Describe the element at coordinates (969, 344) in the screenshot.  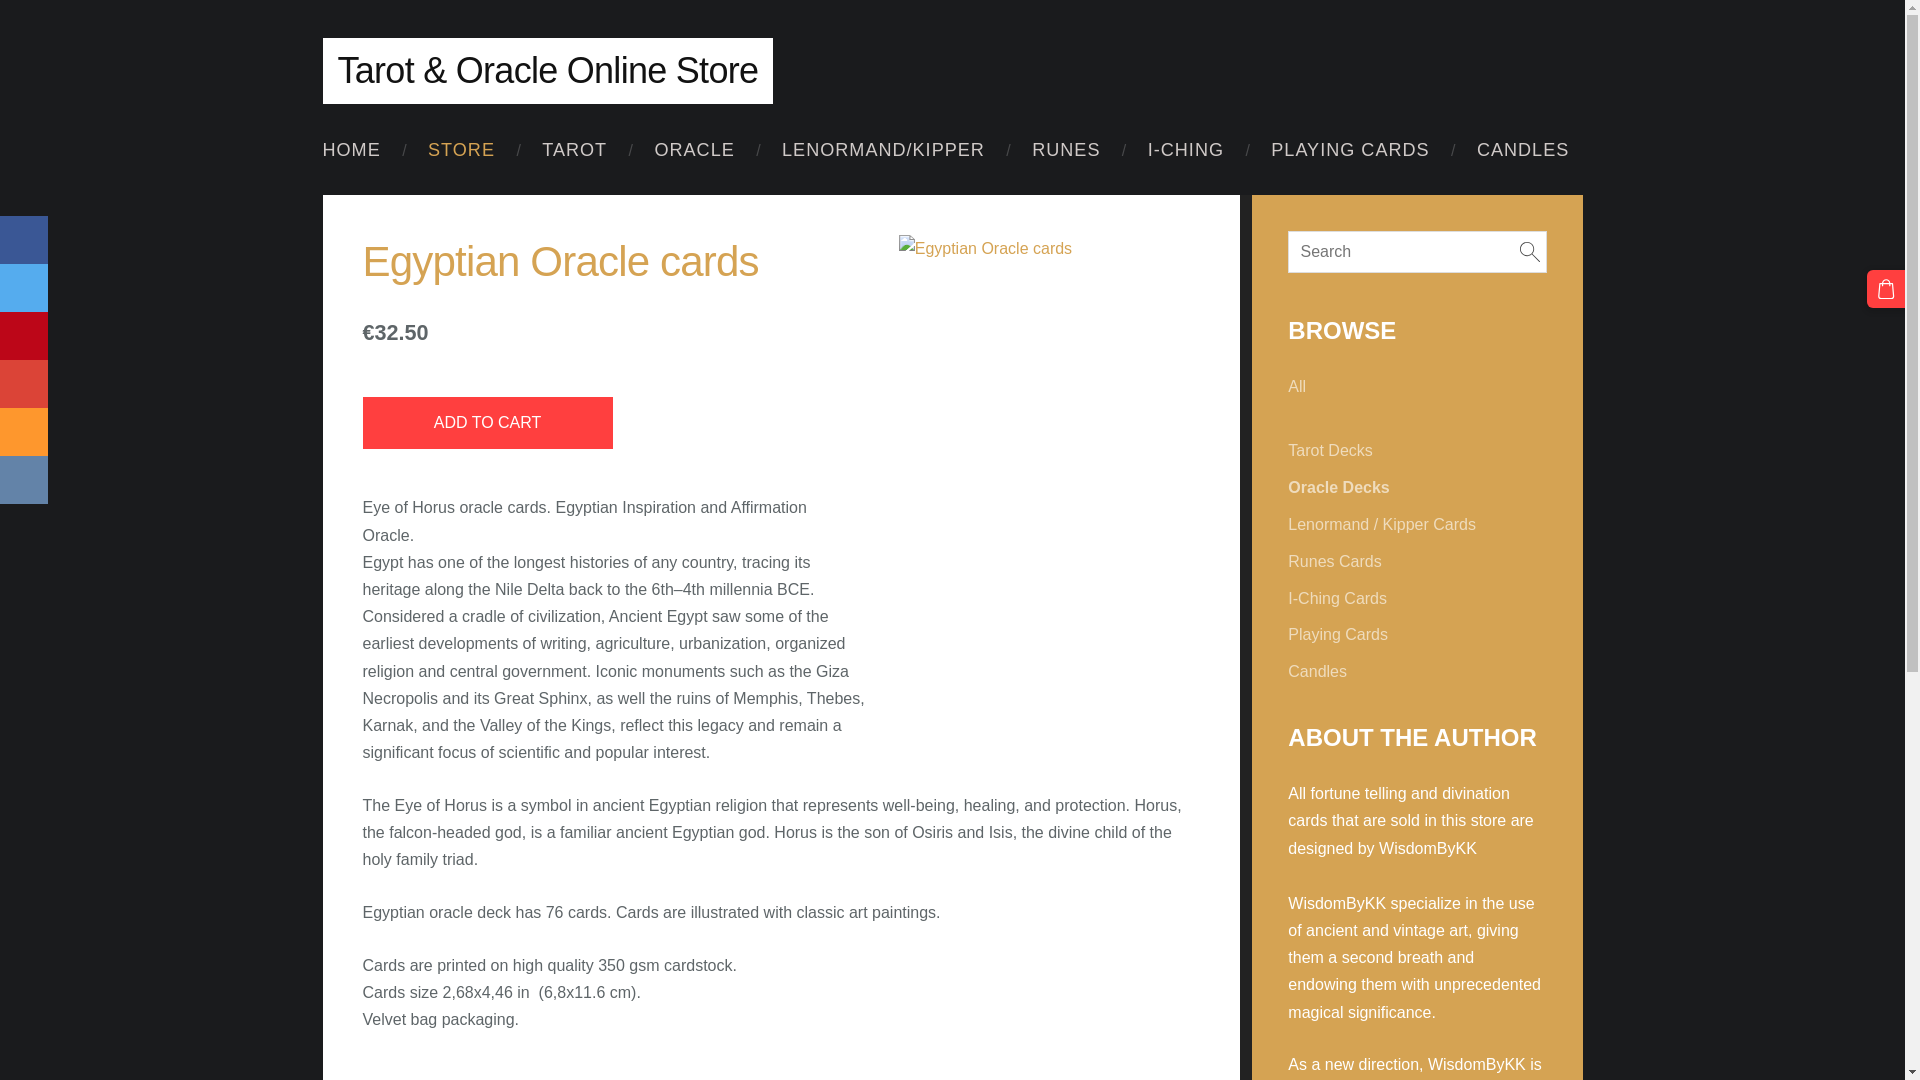
I see `Egyptian Oracle cards` at that location.